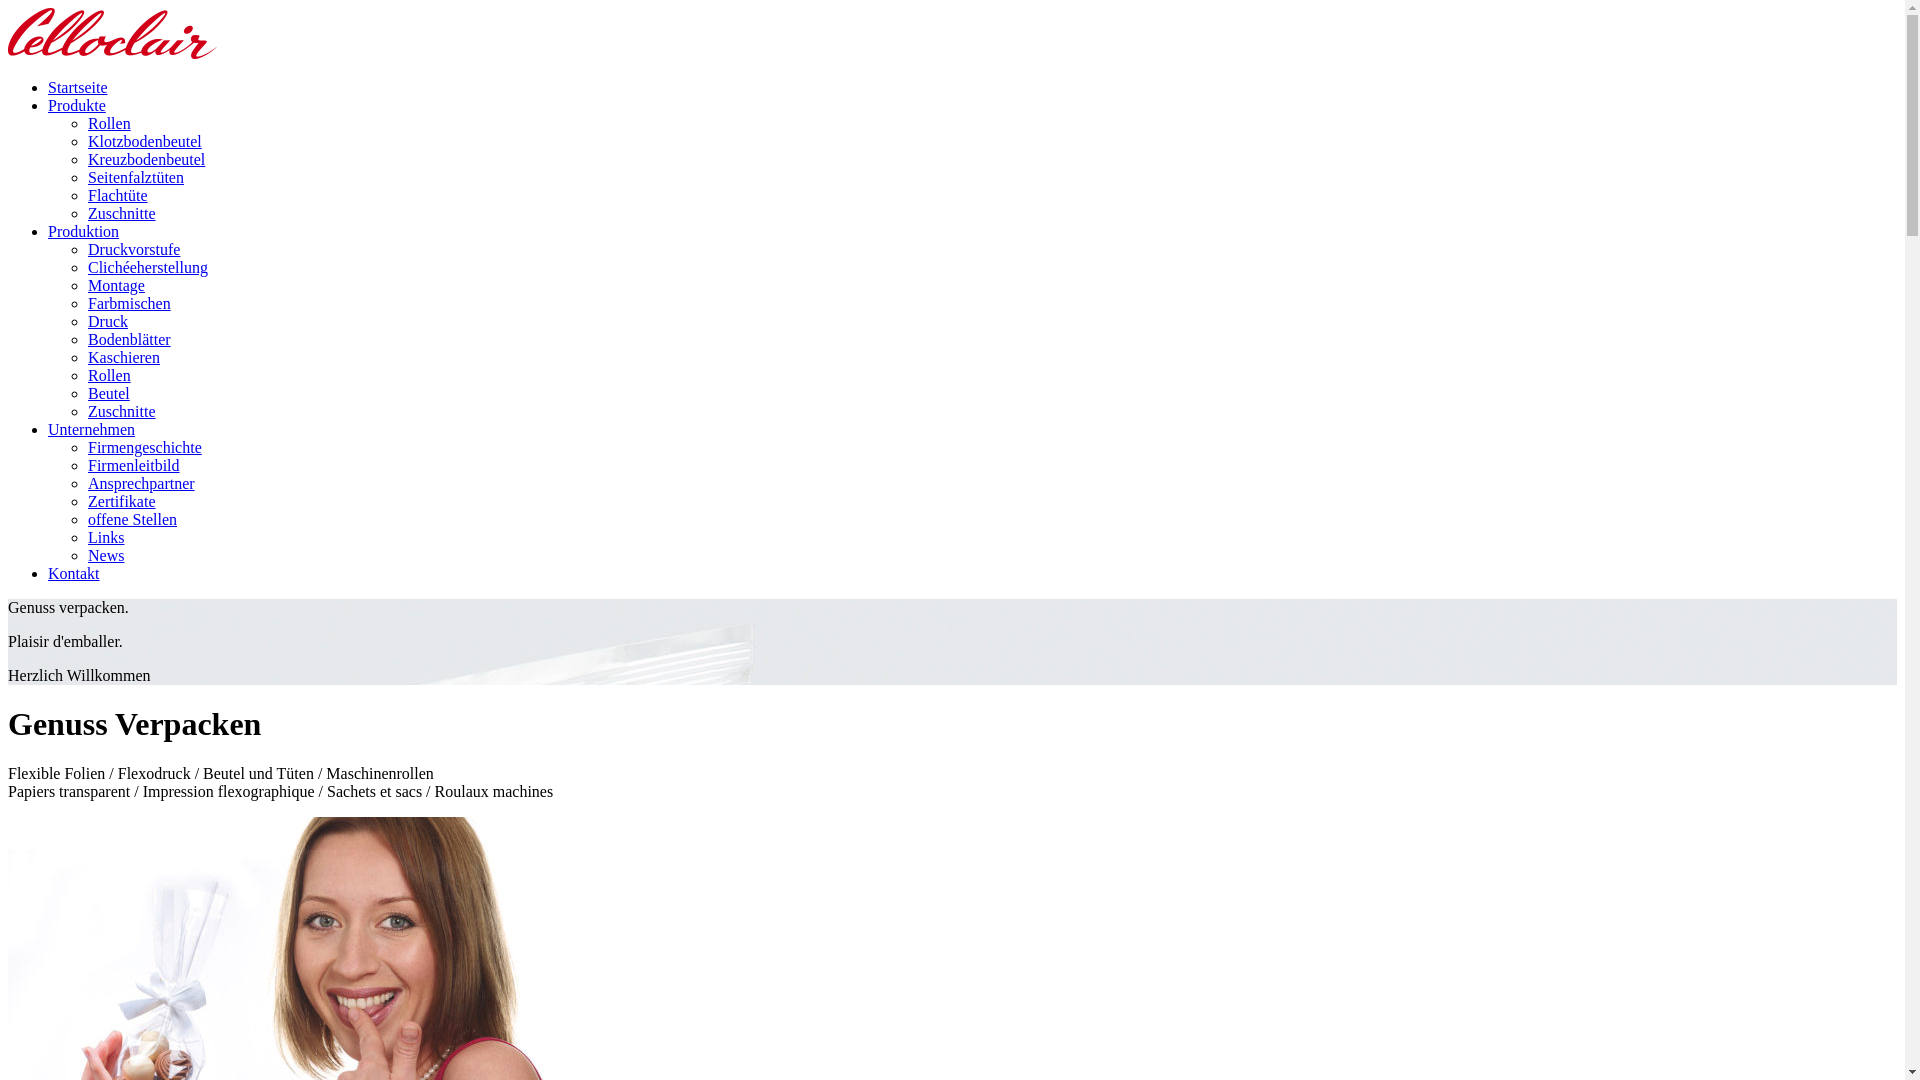 The image size is (1920, 1080). What do you see at coordinates (132, 520) in the screenshot?
I see `offene Stellen` at bounding box center [132, 520].